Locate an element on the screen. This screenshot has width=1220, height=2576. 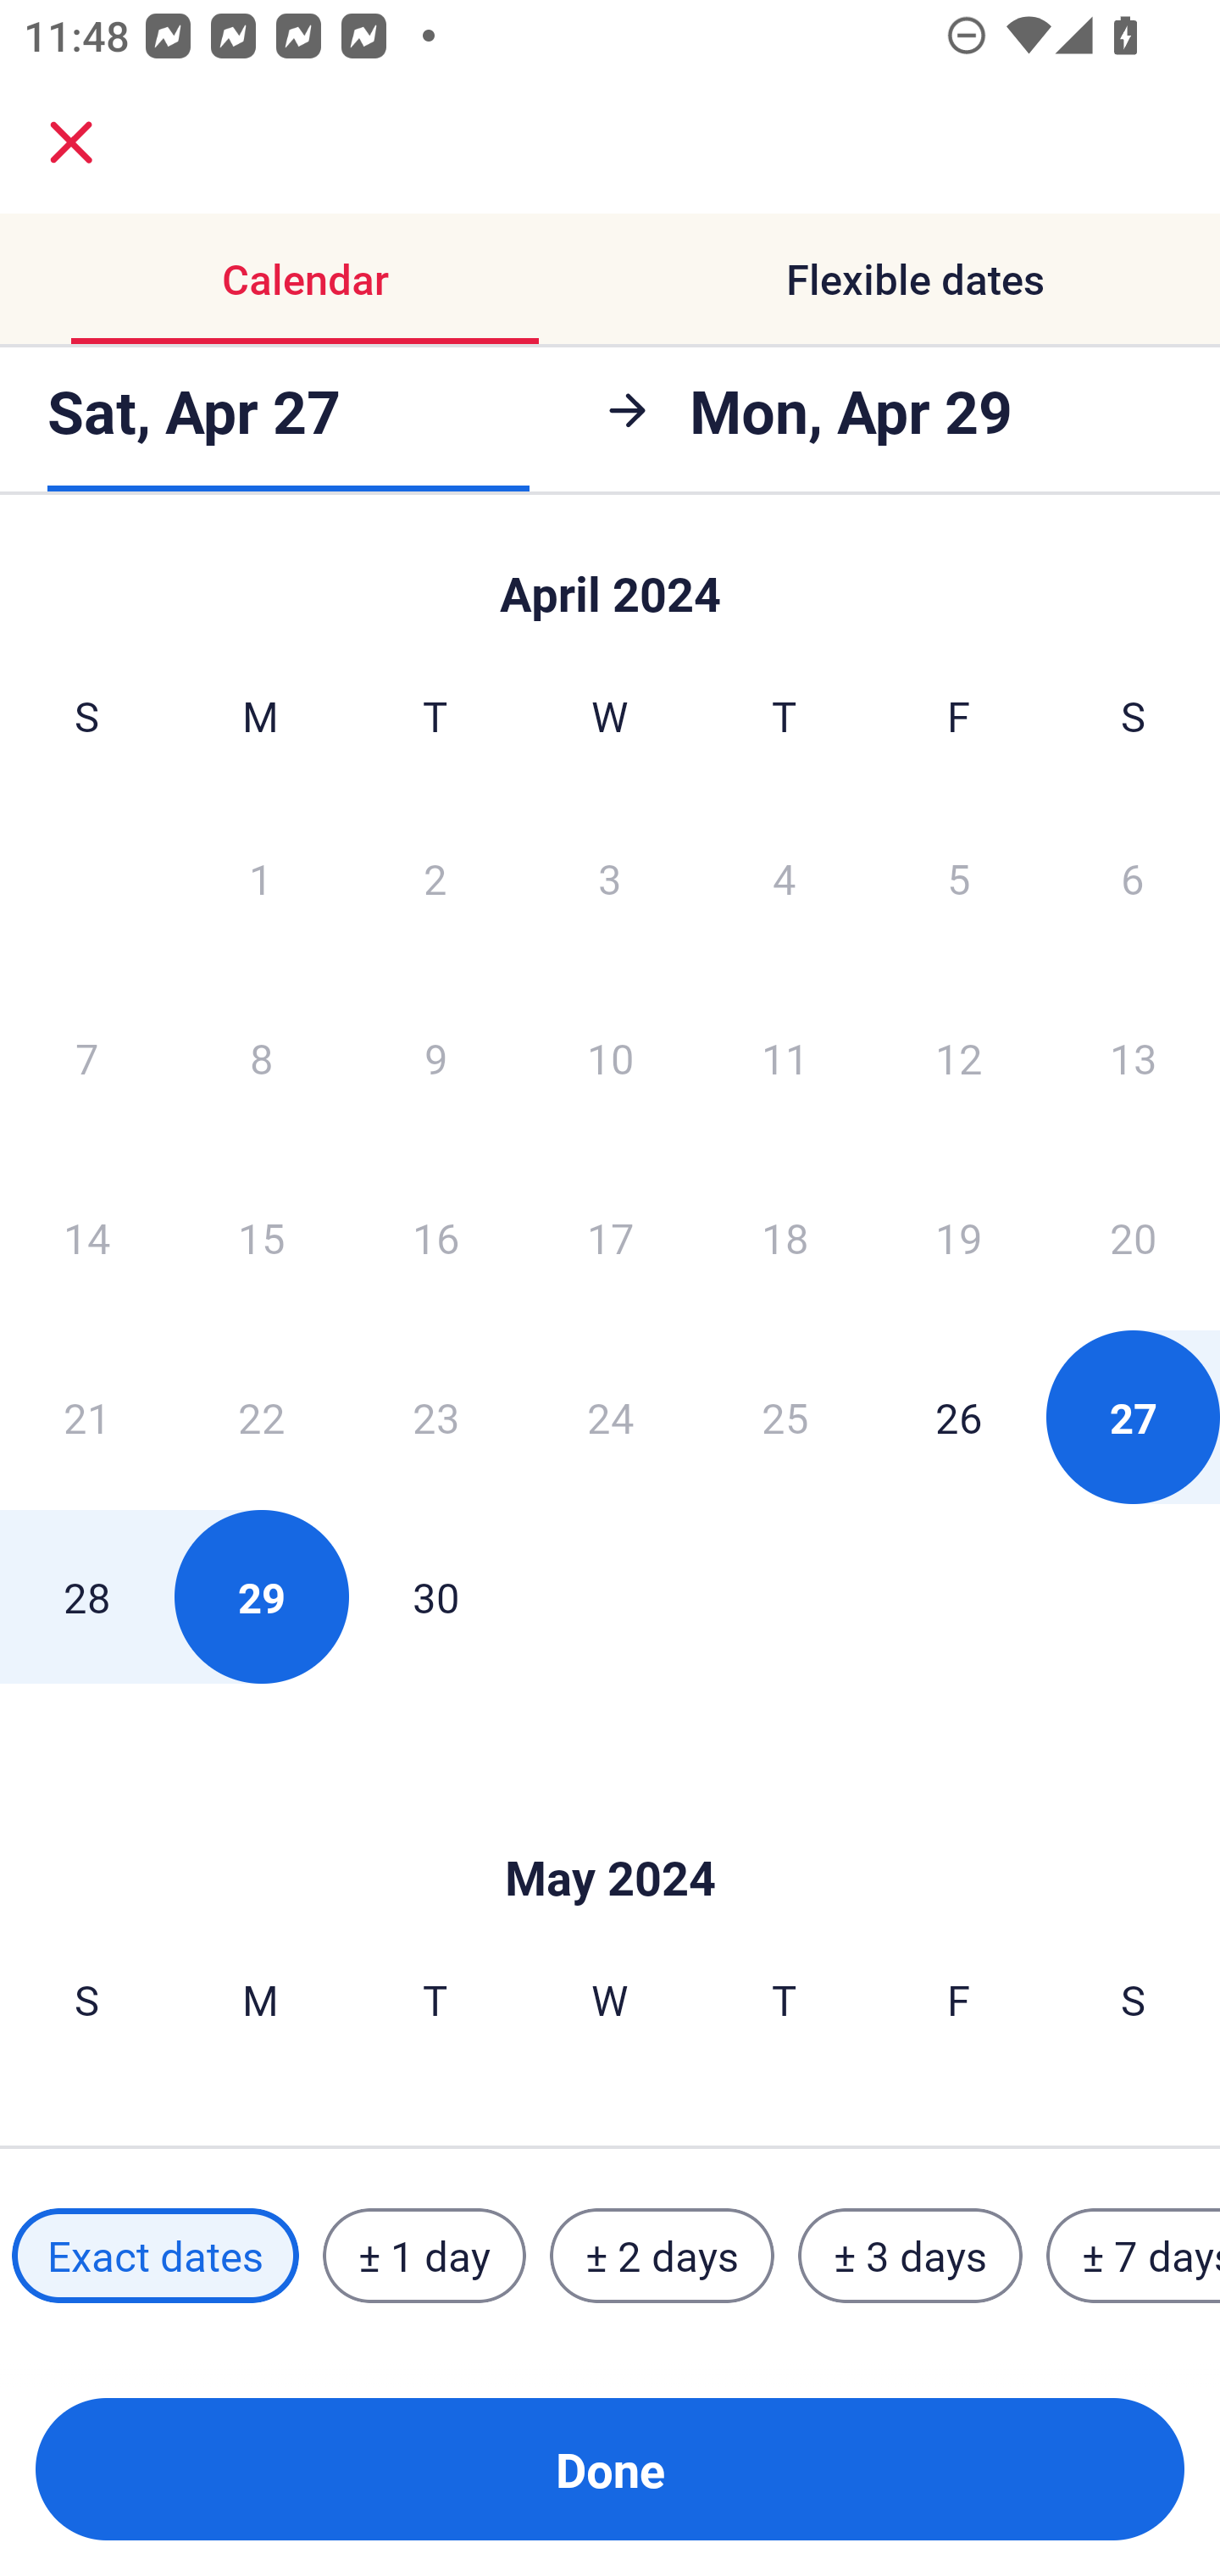
Exact dates is located at coordinates (155, 2255).